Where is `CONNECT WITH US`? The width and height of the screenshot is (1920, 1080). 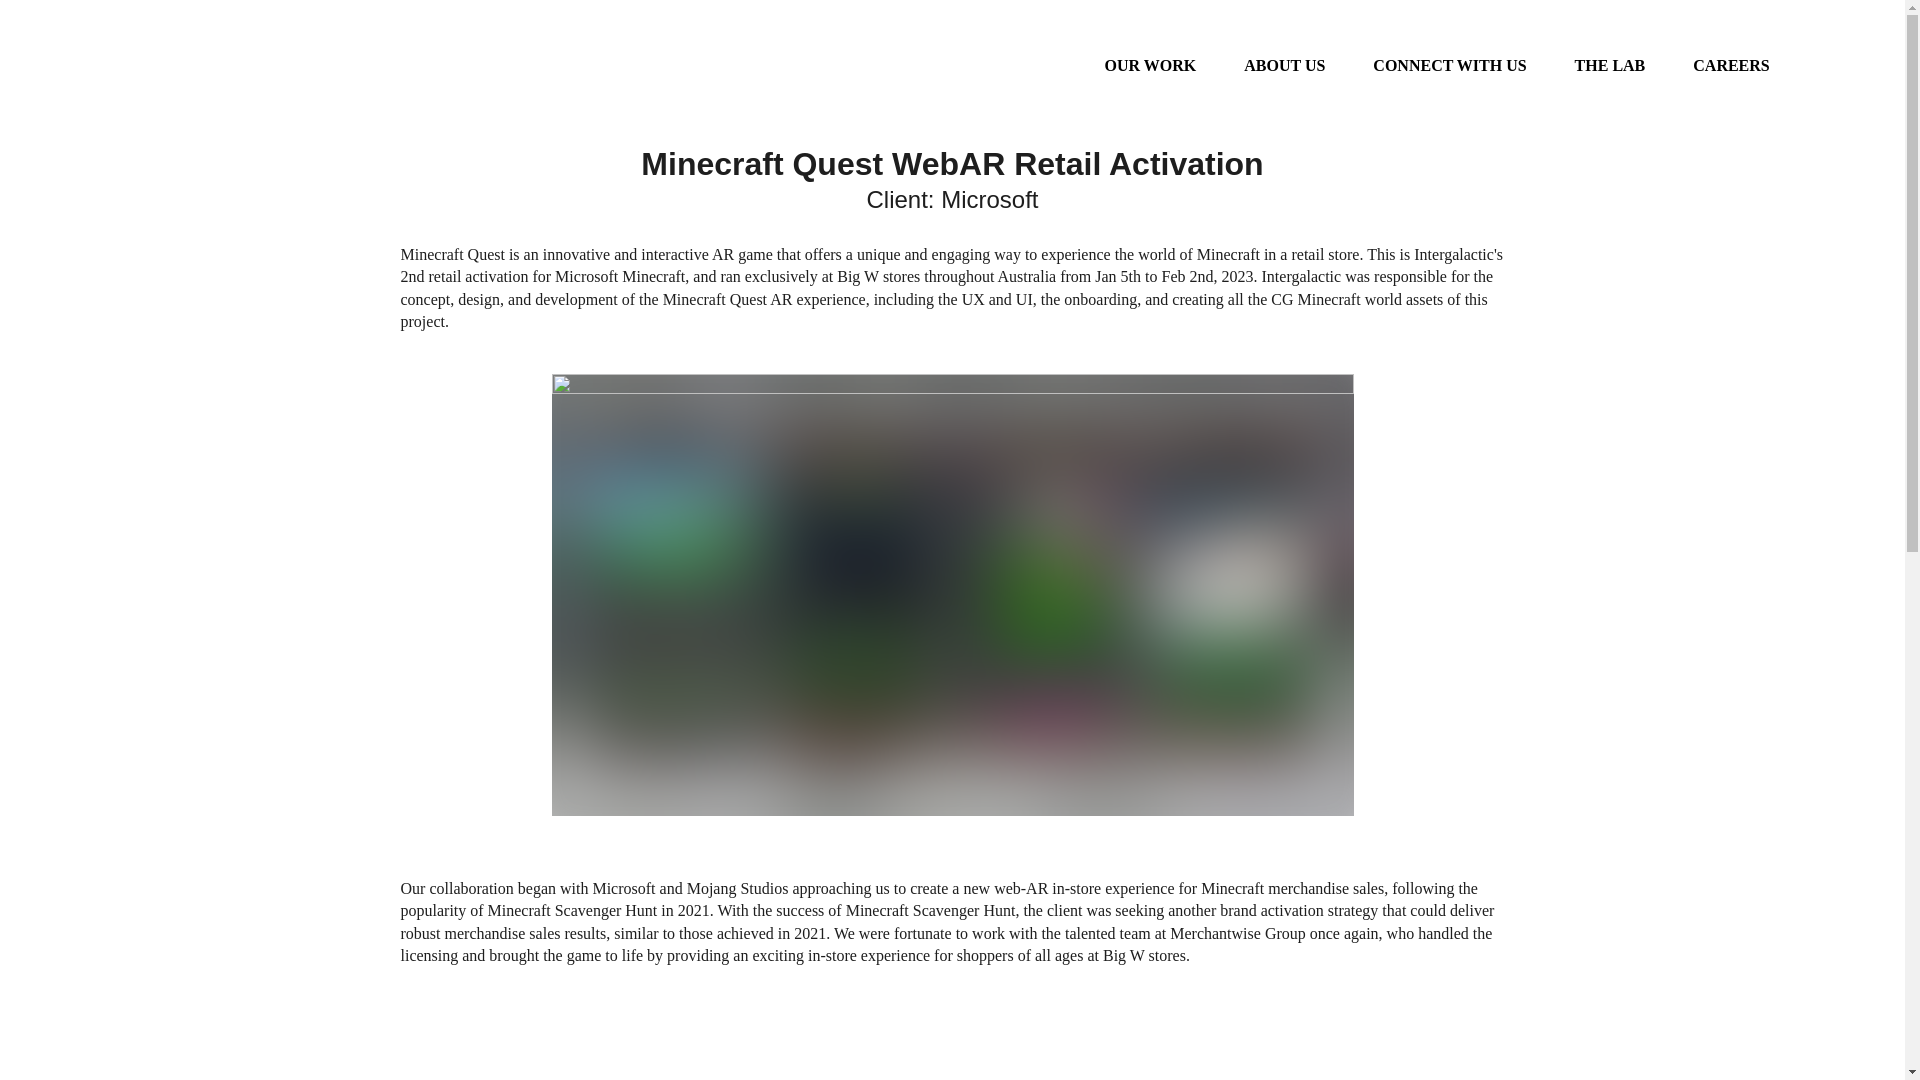 CONNECT WITH US is located at coordinates (1449, 66).